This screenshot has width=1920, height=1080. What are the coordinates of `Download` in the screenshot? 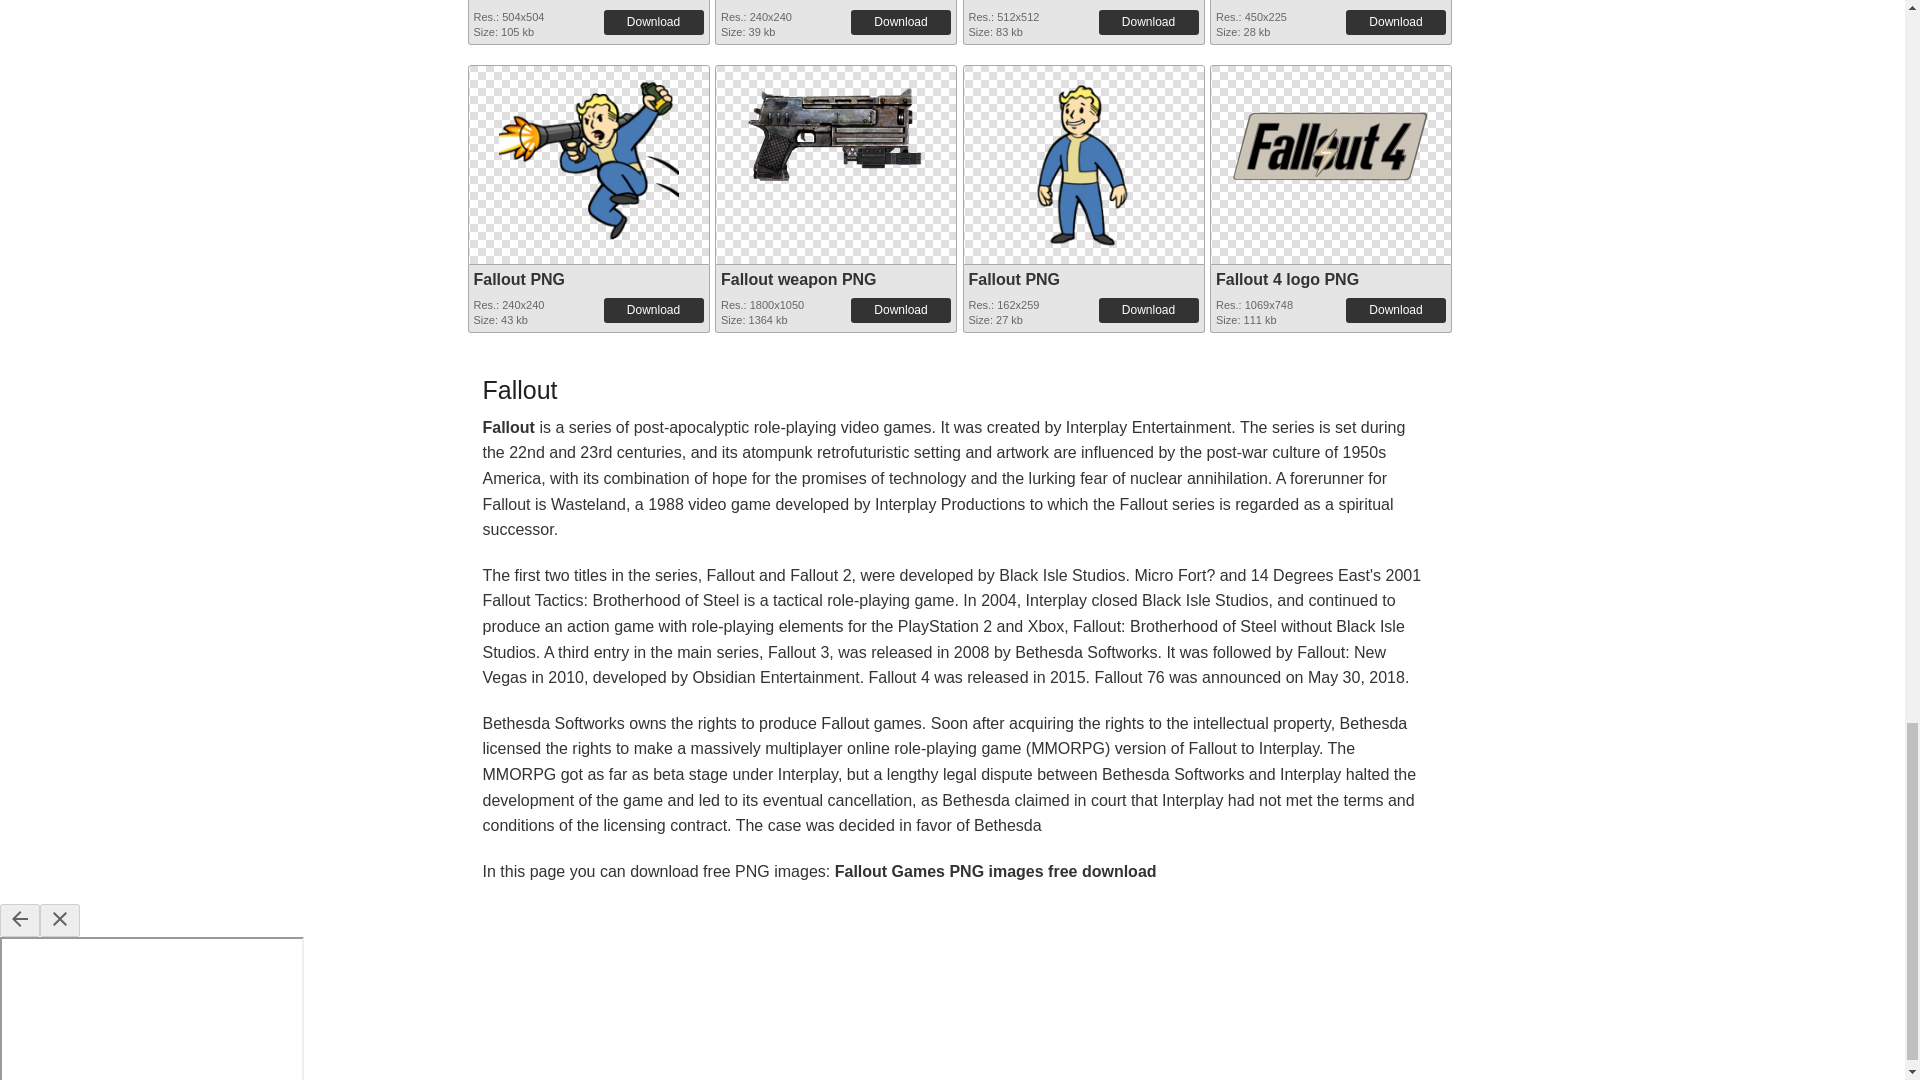 It's located at (1395, 21).